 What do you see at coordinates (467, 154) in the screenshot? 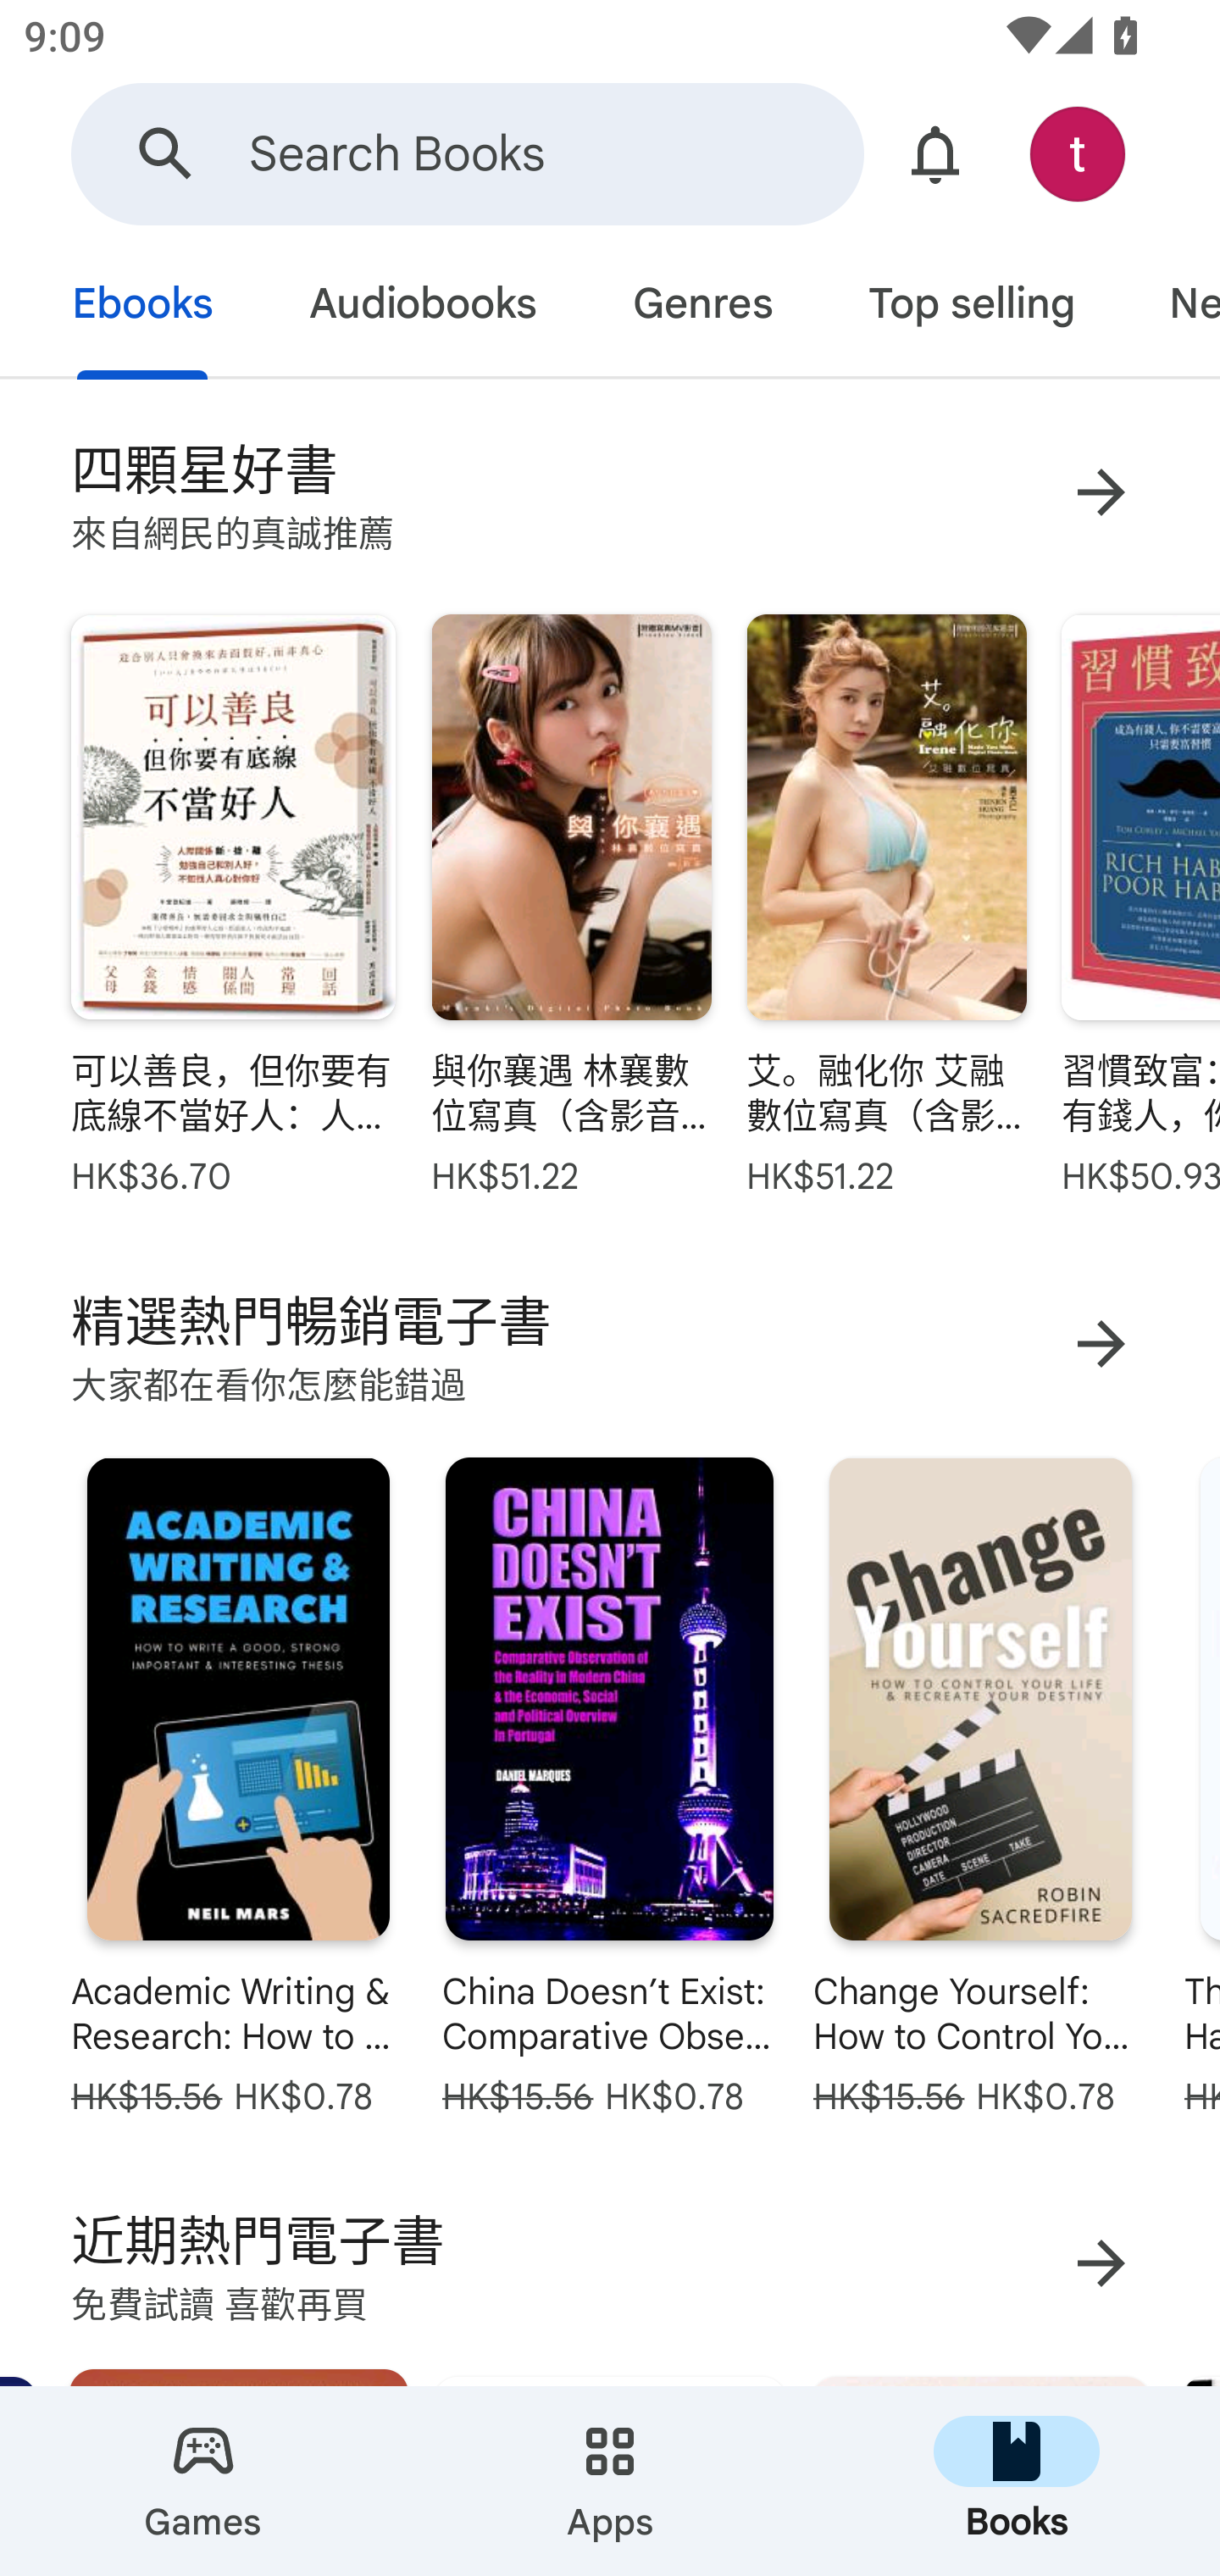
I see `Search Google Play Search Books` at bounding box center [467, 154].